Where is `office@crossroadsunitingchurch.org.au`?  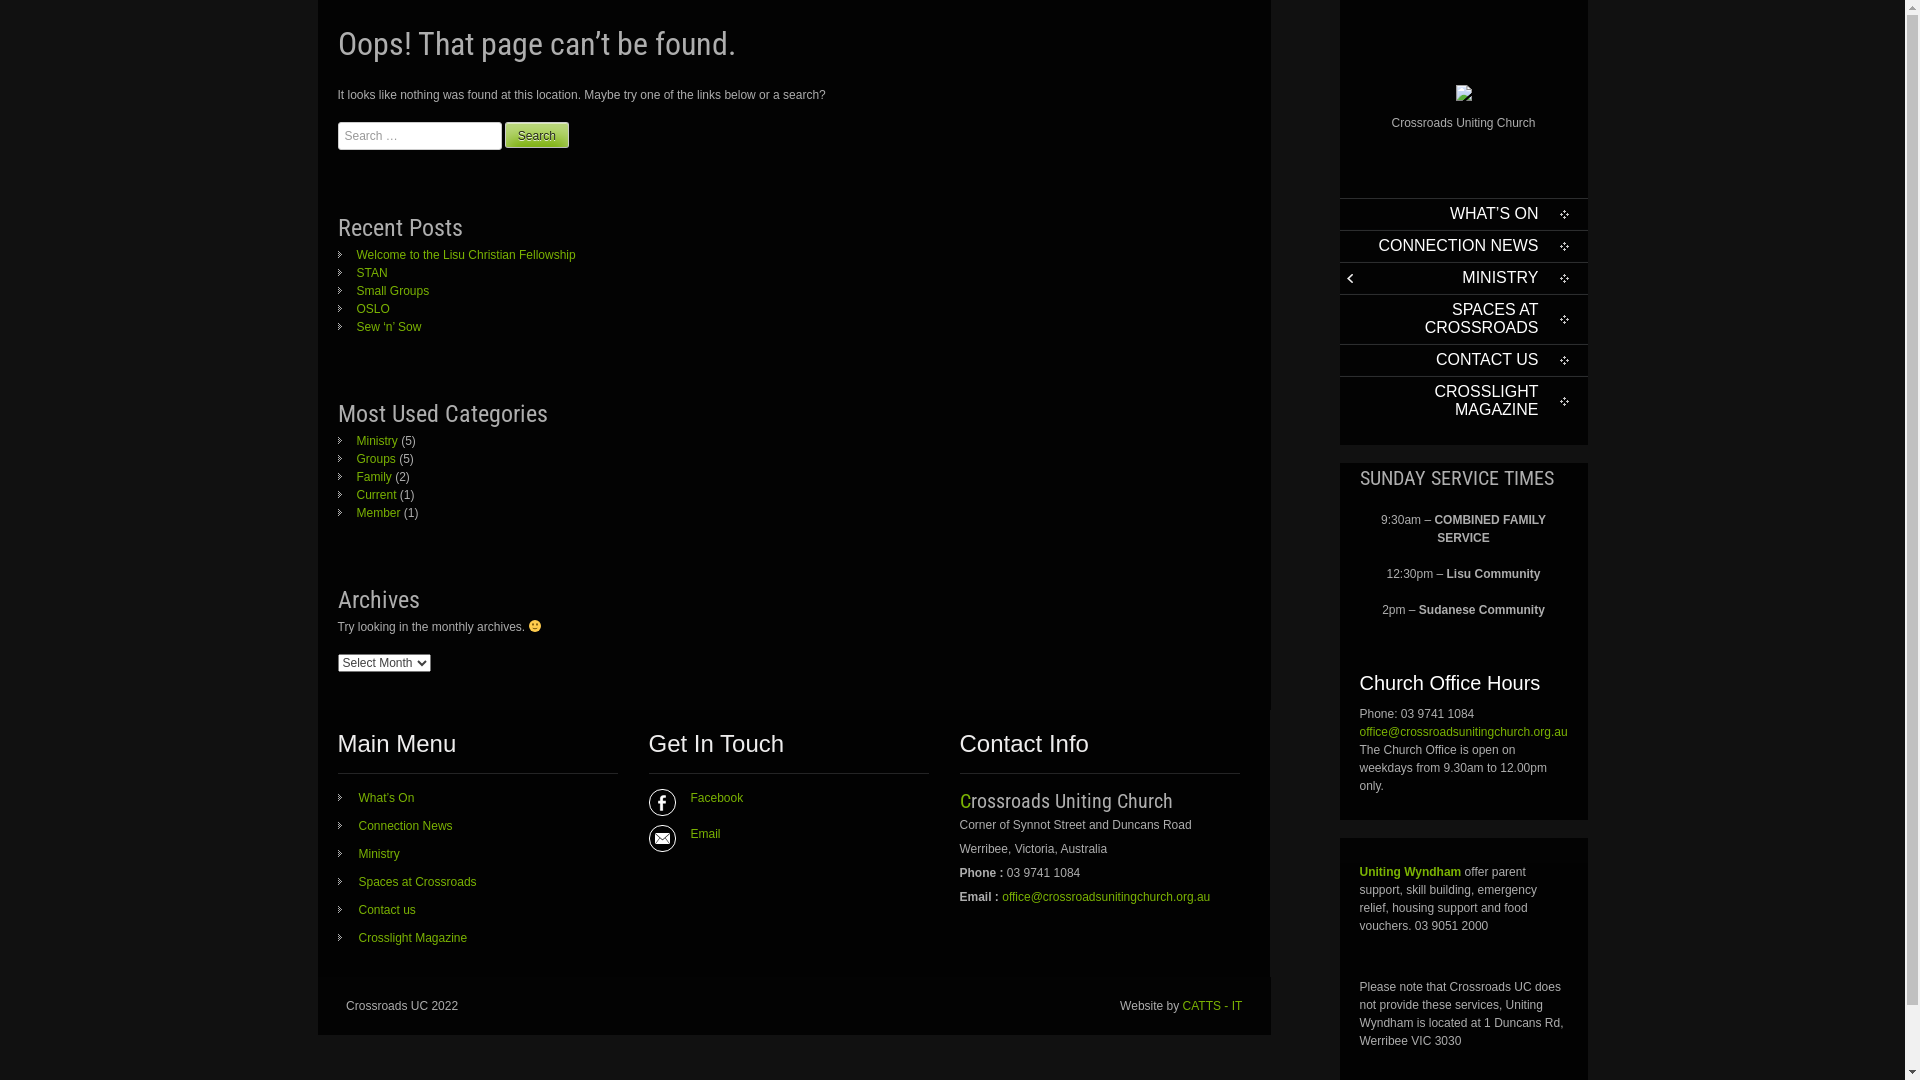
office@crossroadsunitingchurch.org.au is located at coordinates (1464, 732).